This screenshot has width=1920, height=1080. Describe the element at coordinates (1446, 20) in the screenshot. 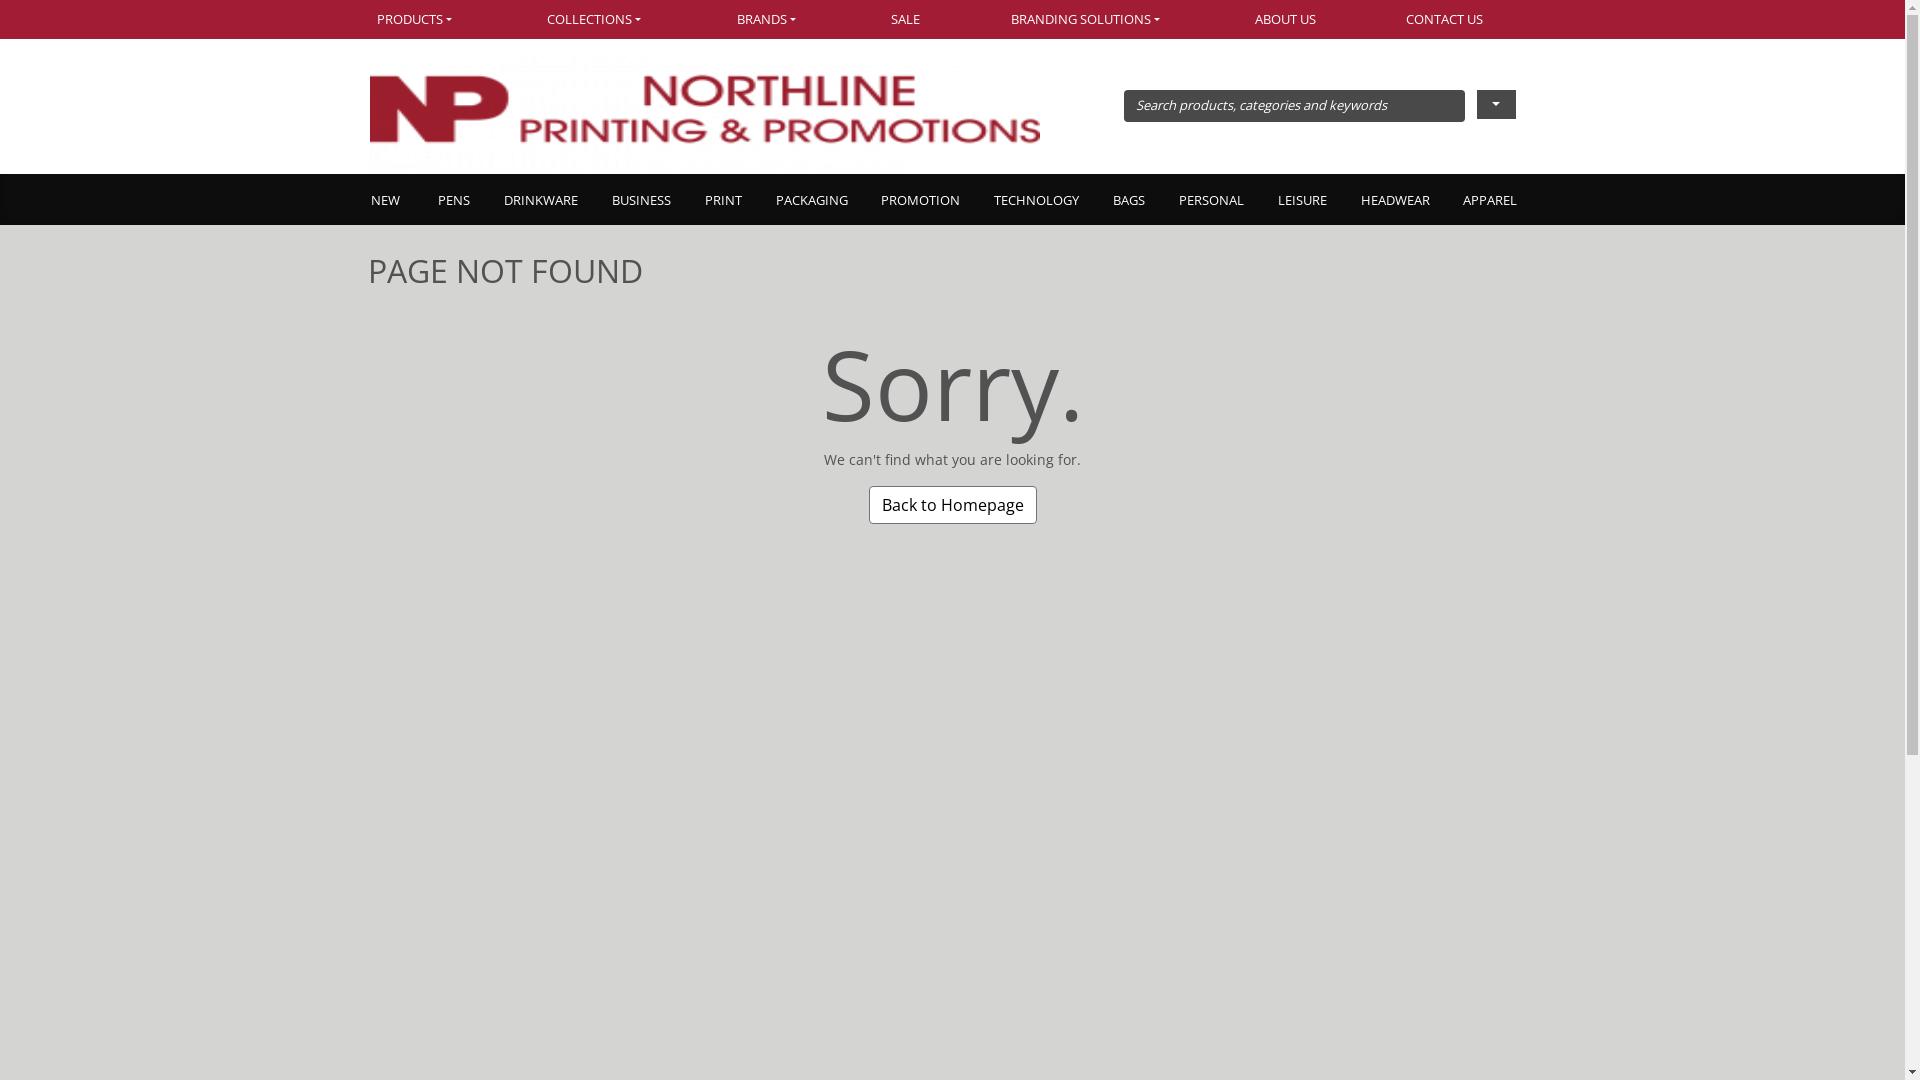

I see `CONTACT US` at that location.